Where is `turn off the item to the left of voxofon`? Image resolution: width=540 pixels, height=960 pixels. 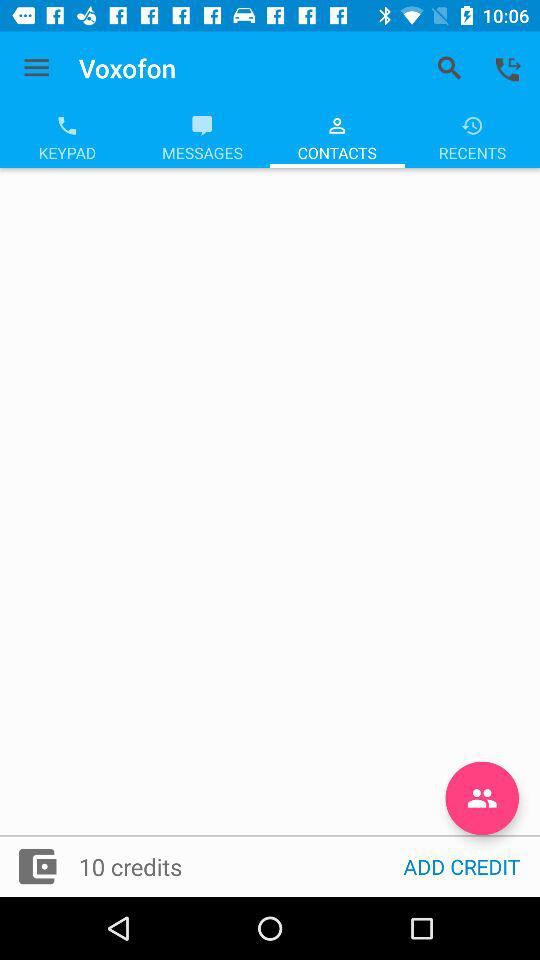
turn off the item to the left of voxofon is located at coordinates (36, 68).